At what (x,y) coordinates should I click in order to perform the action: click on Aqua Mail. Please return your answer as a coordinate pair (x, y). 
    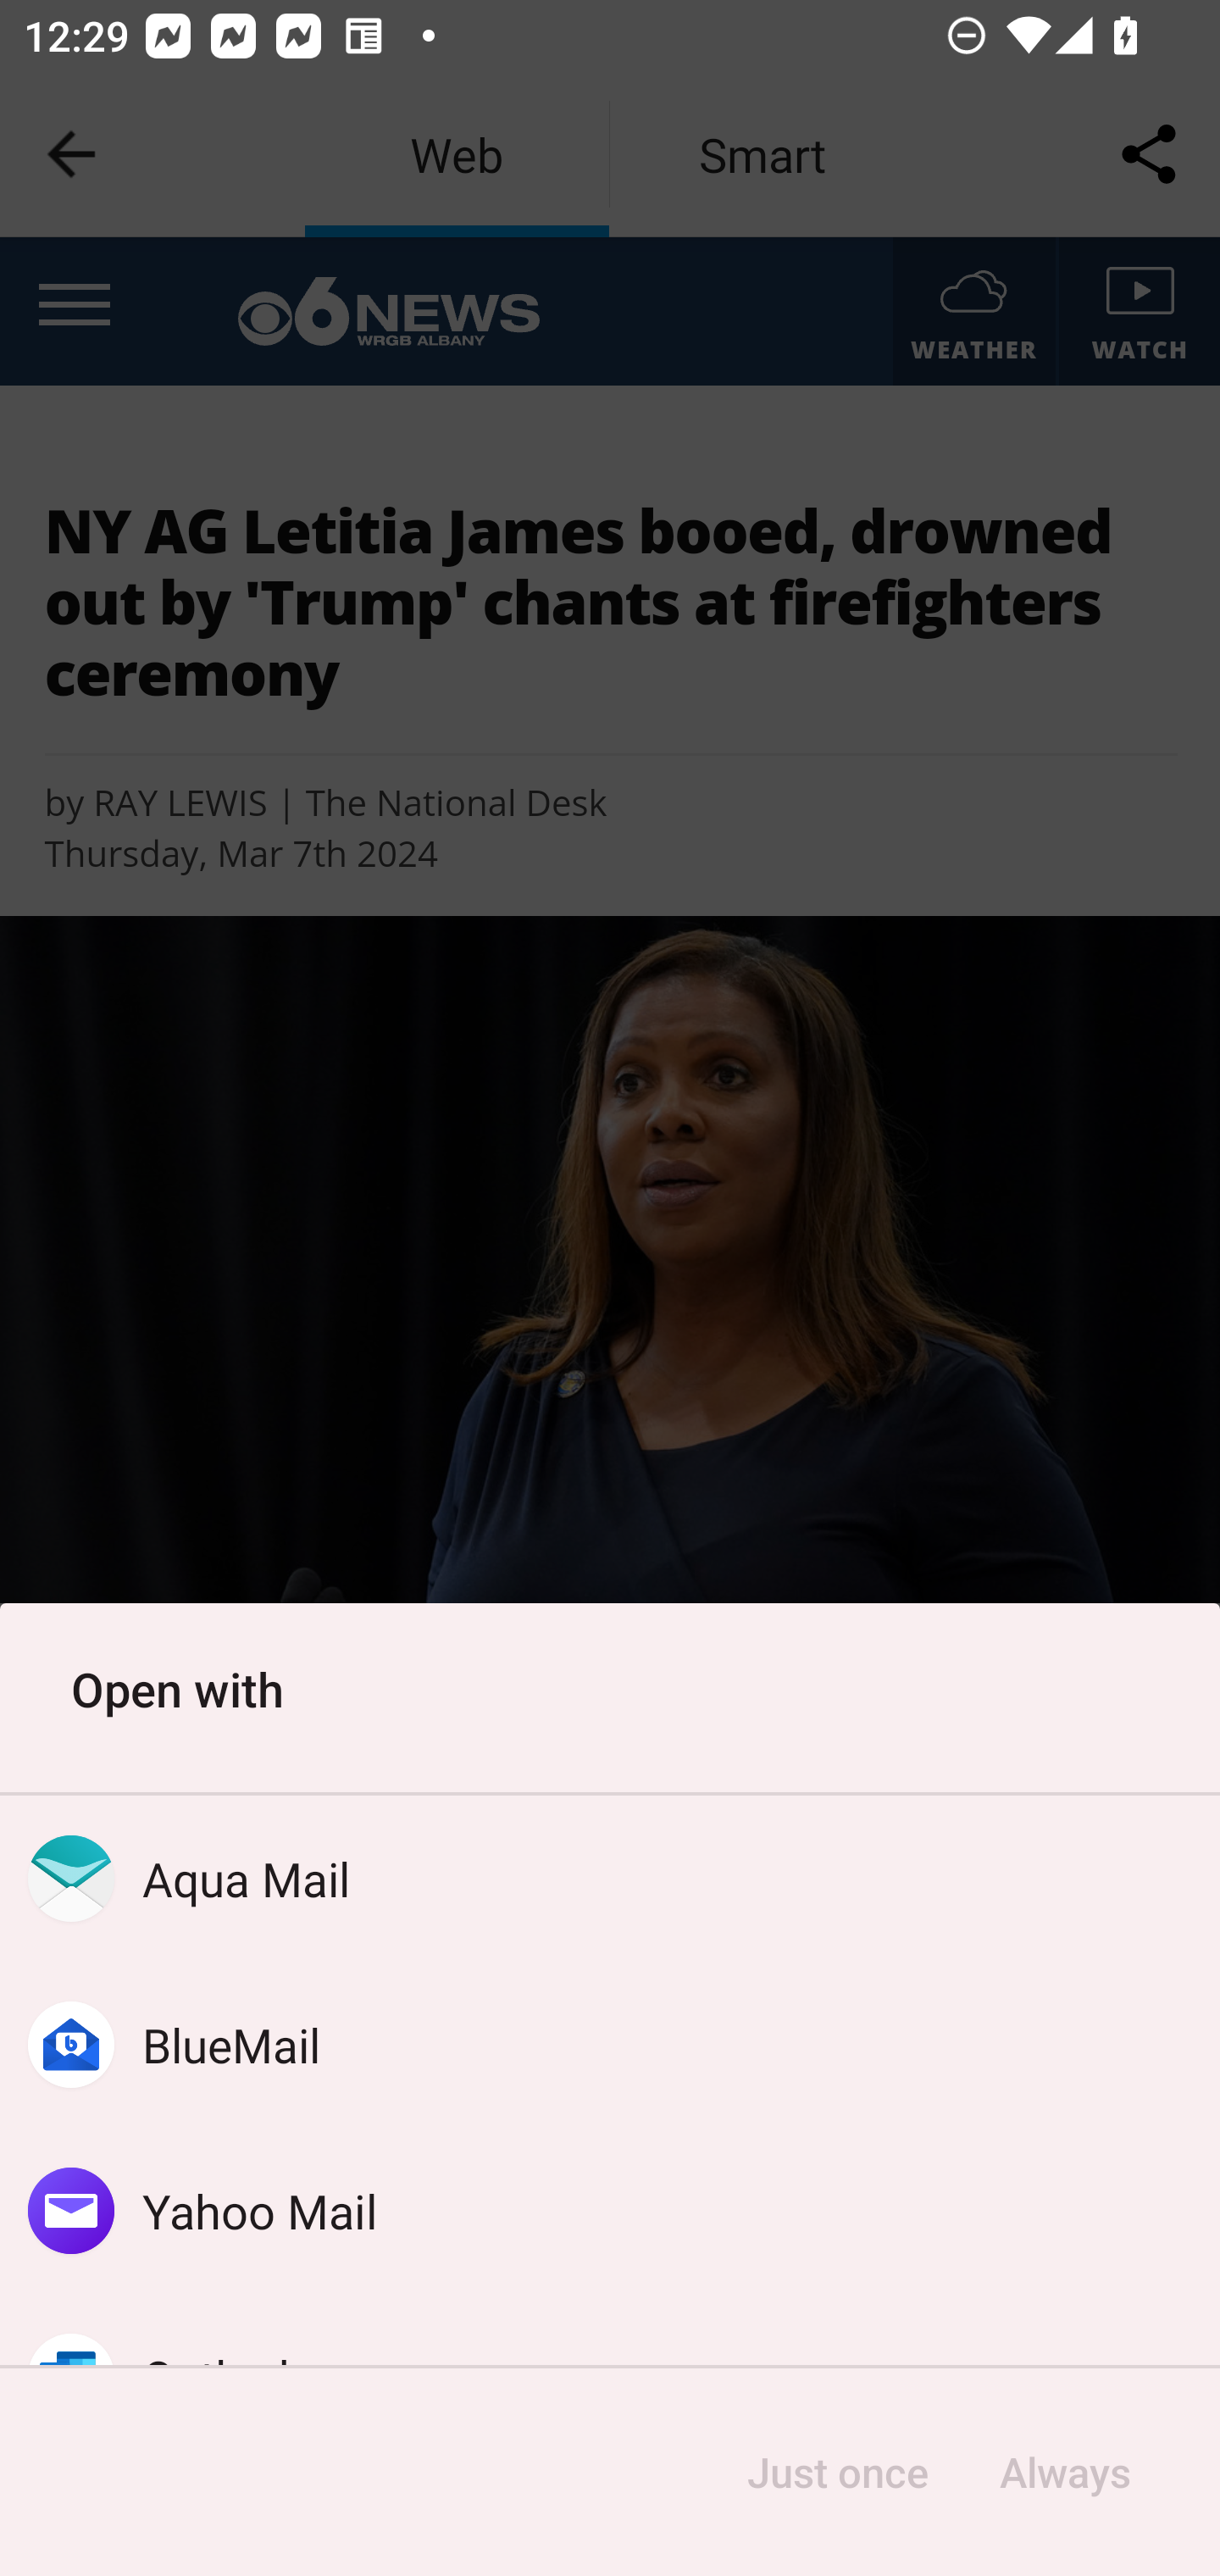
    Looking at the image, I should click on (610, 1879).